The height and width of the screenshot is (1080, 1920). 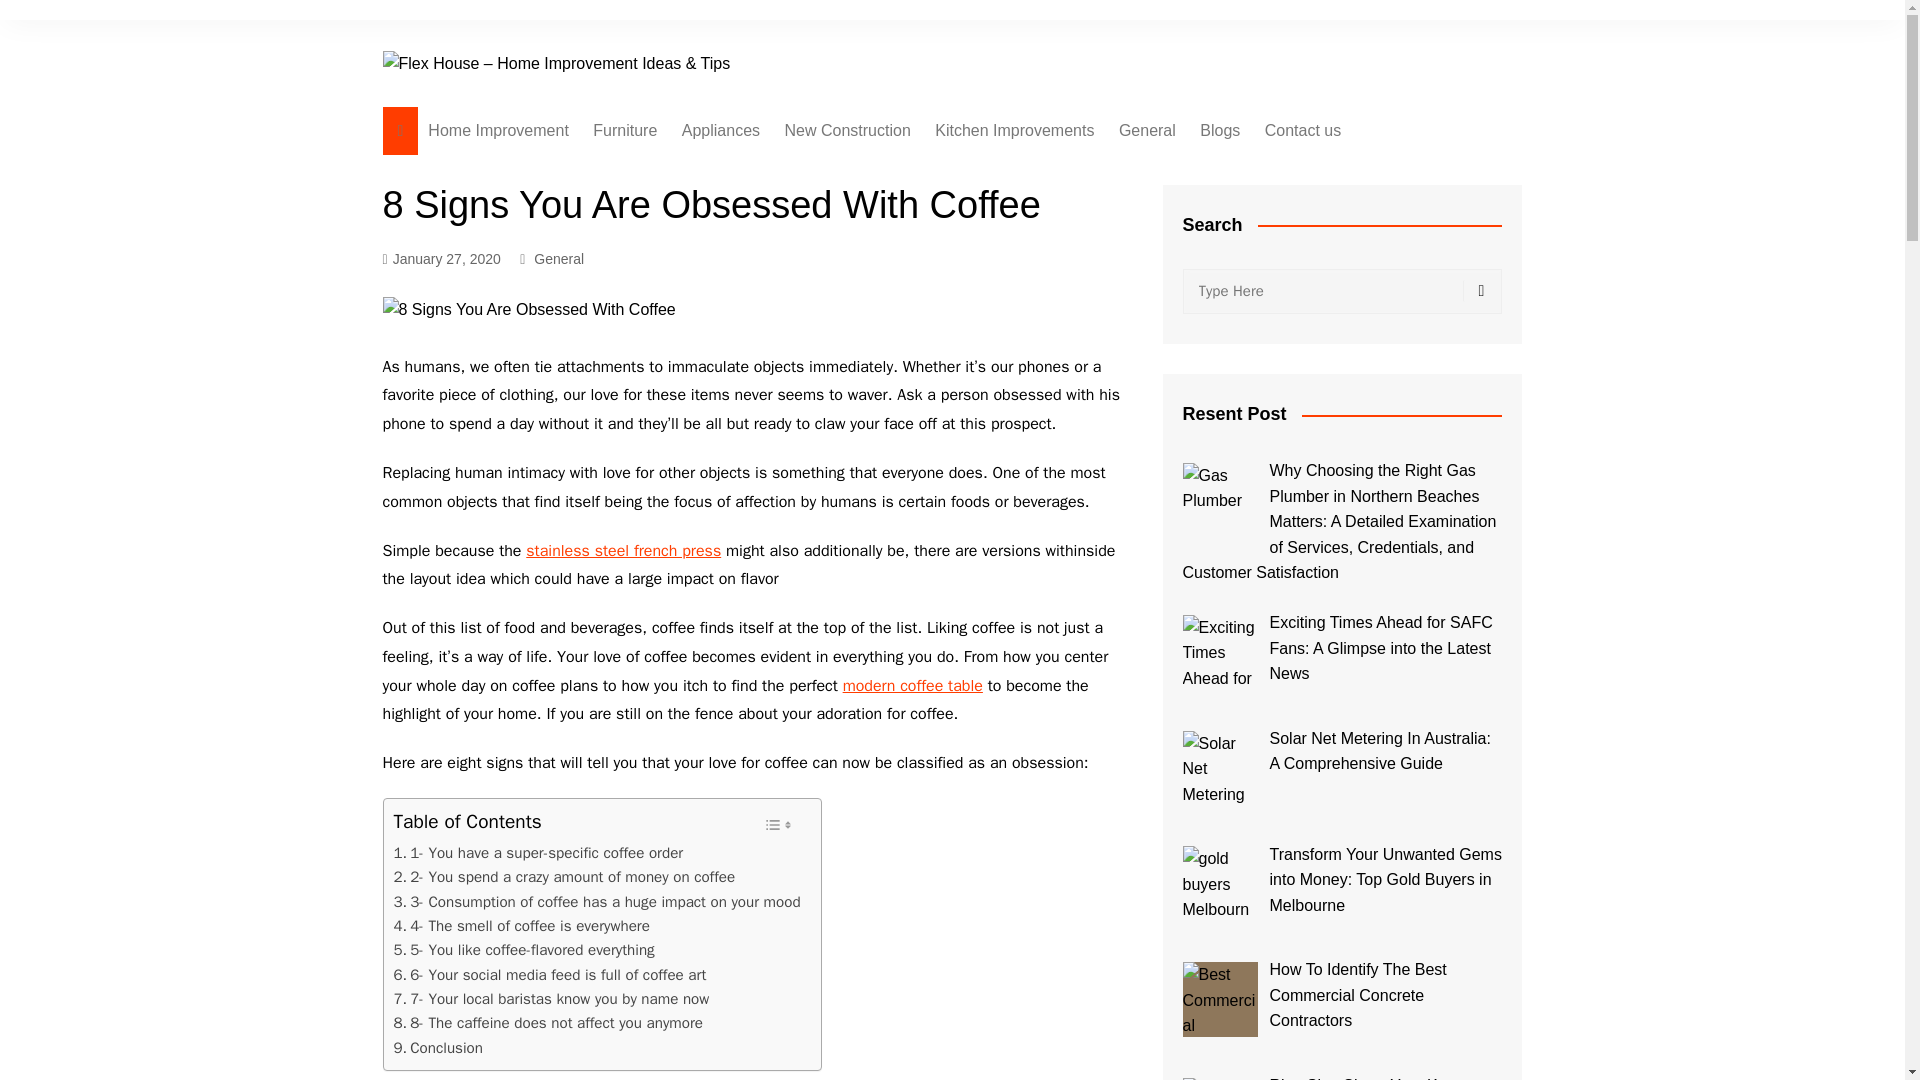 What do you see at coordinates (1148, 130) in the screenshot?
I see `General` at bounding box center [1148, 130].